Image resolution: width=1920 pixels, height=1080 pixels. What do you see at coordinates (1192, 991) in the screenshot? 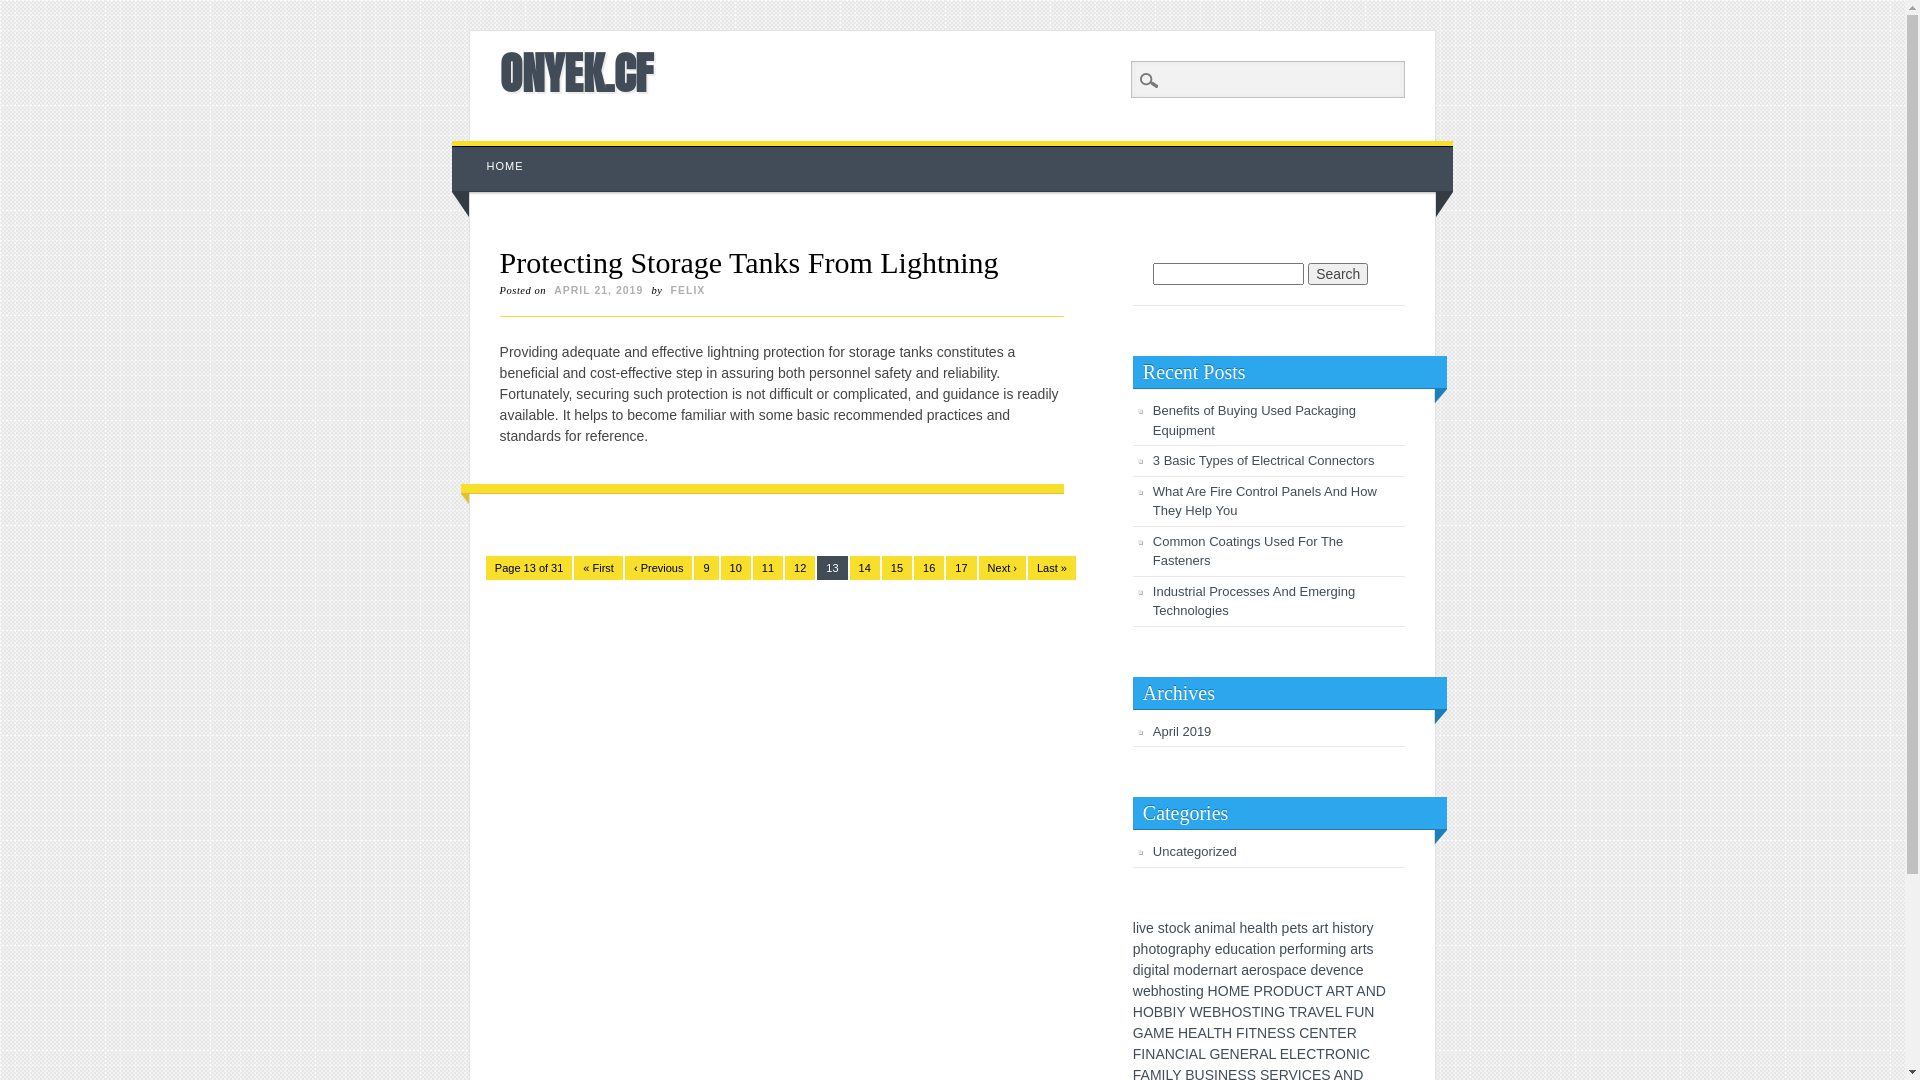
I see `n` at bounding box center [1192, 991].